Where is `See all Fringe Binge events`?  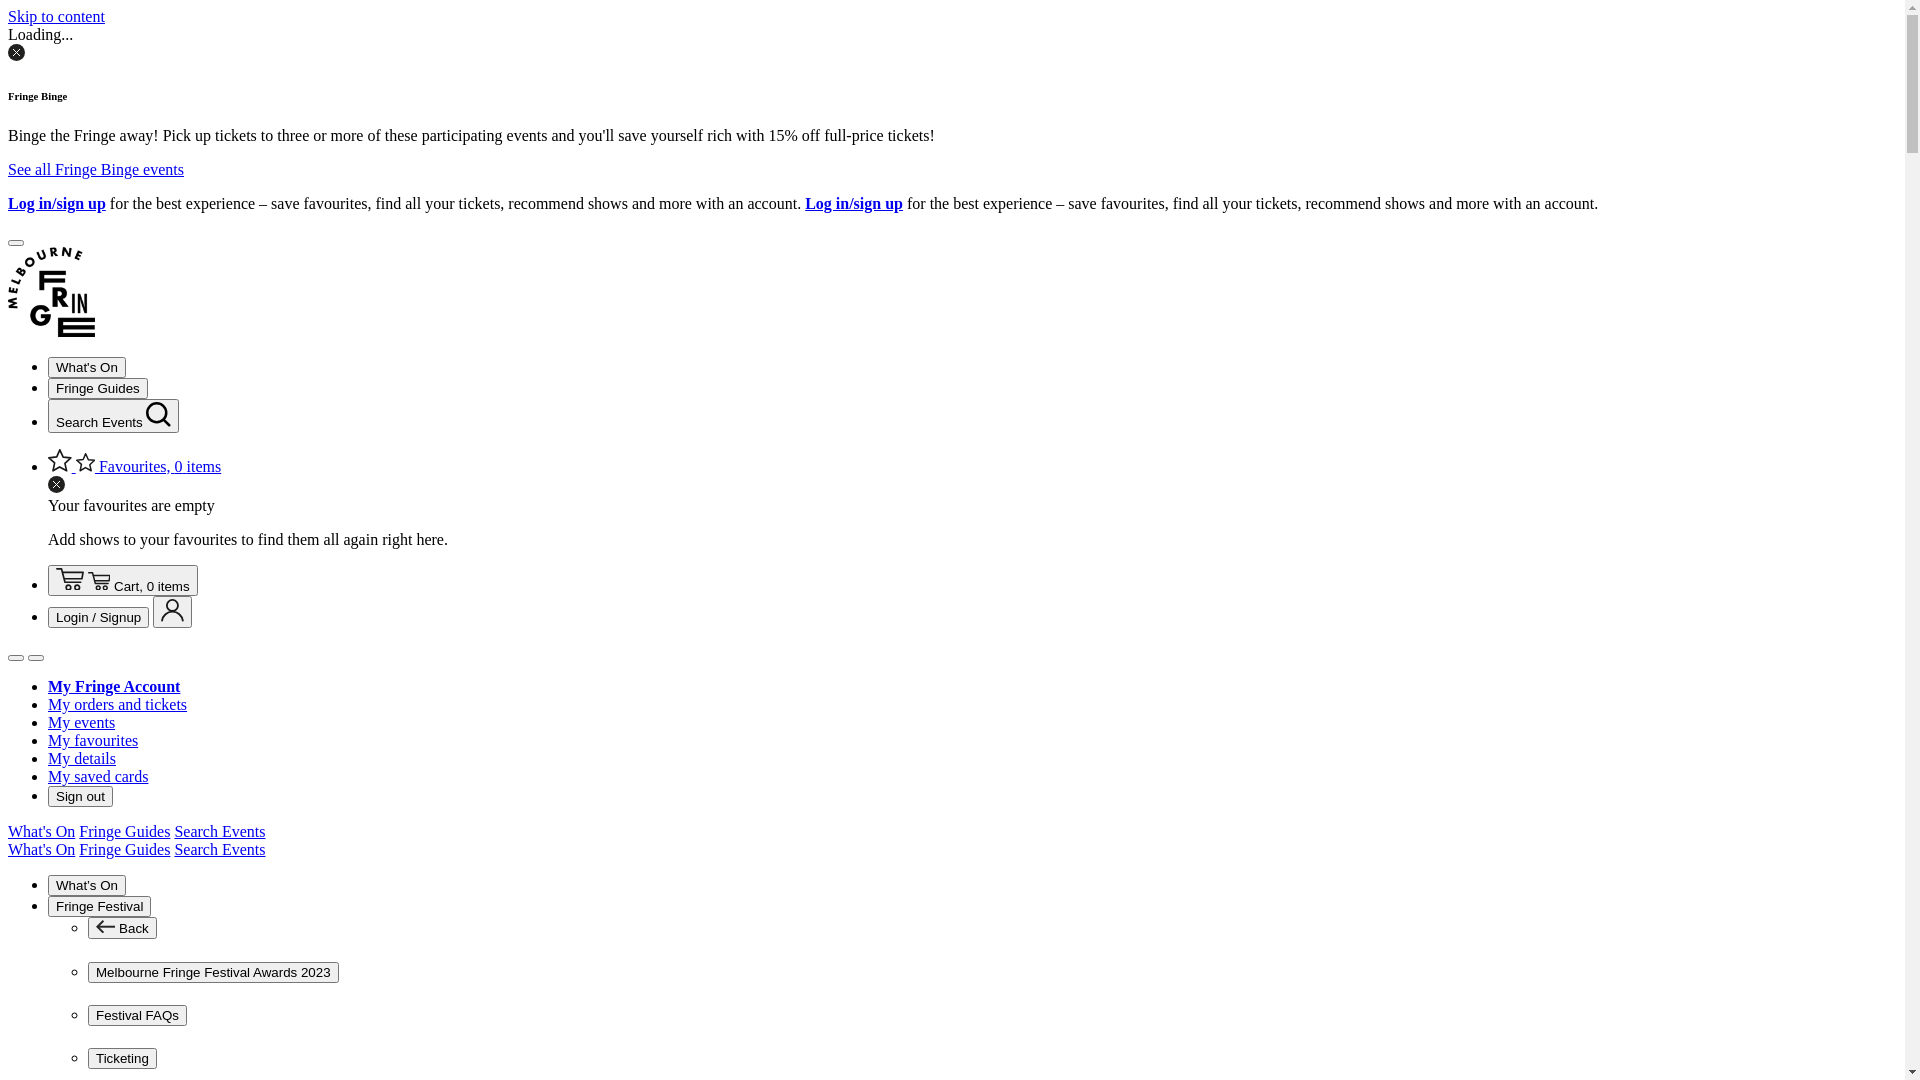
See all Fringe Binge events is located at coordinates (96, 170).